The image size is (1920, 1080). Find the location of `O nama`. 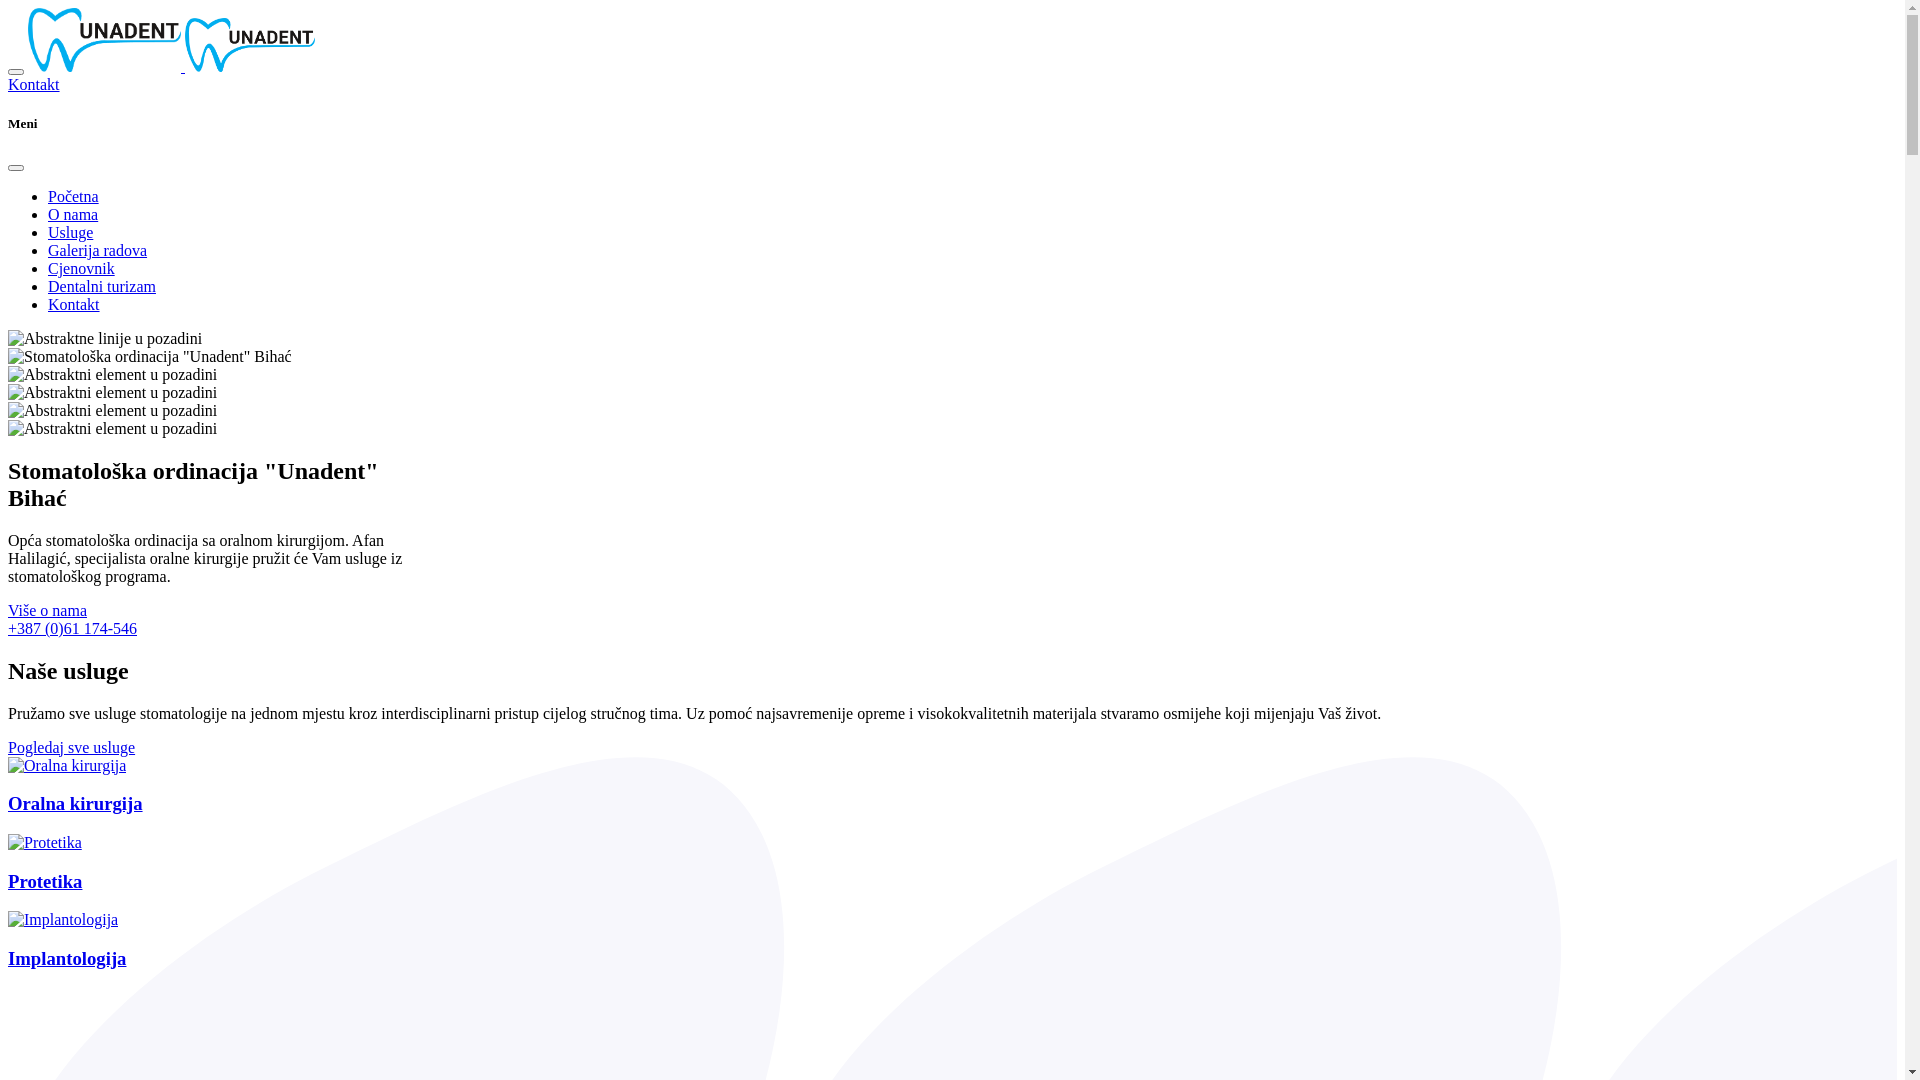

O nama is located at coordinates (73, 214).